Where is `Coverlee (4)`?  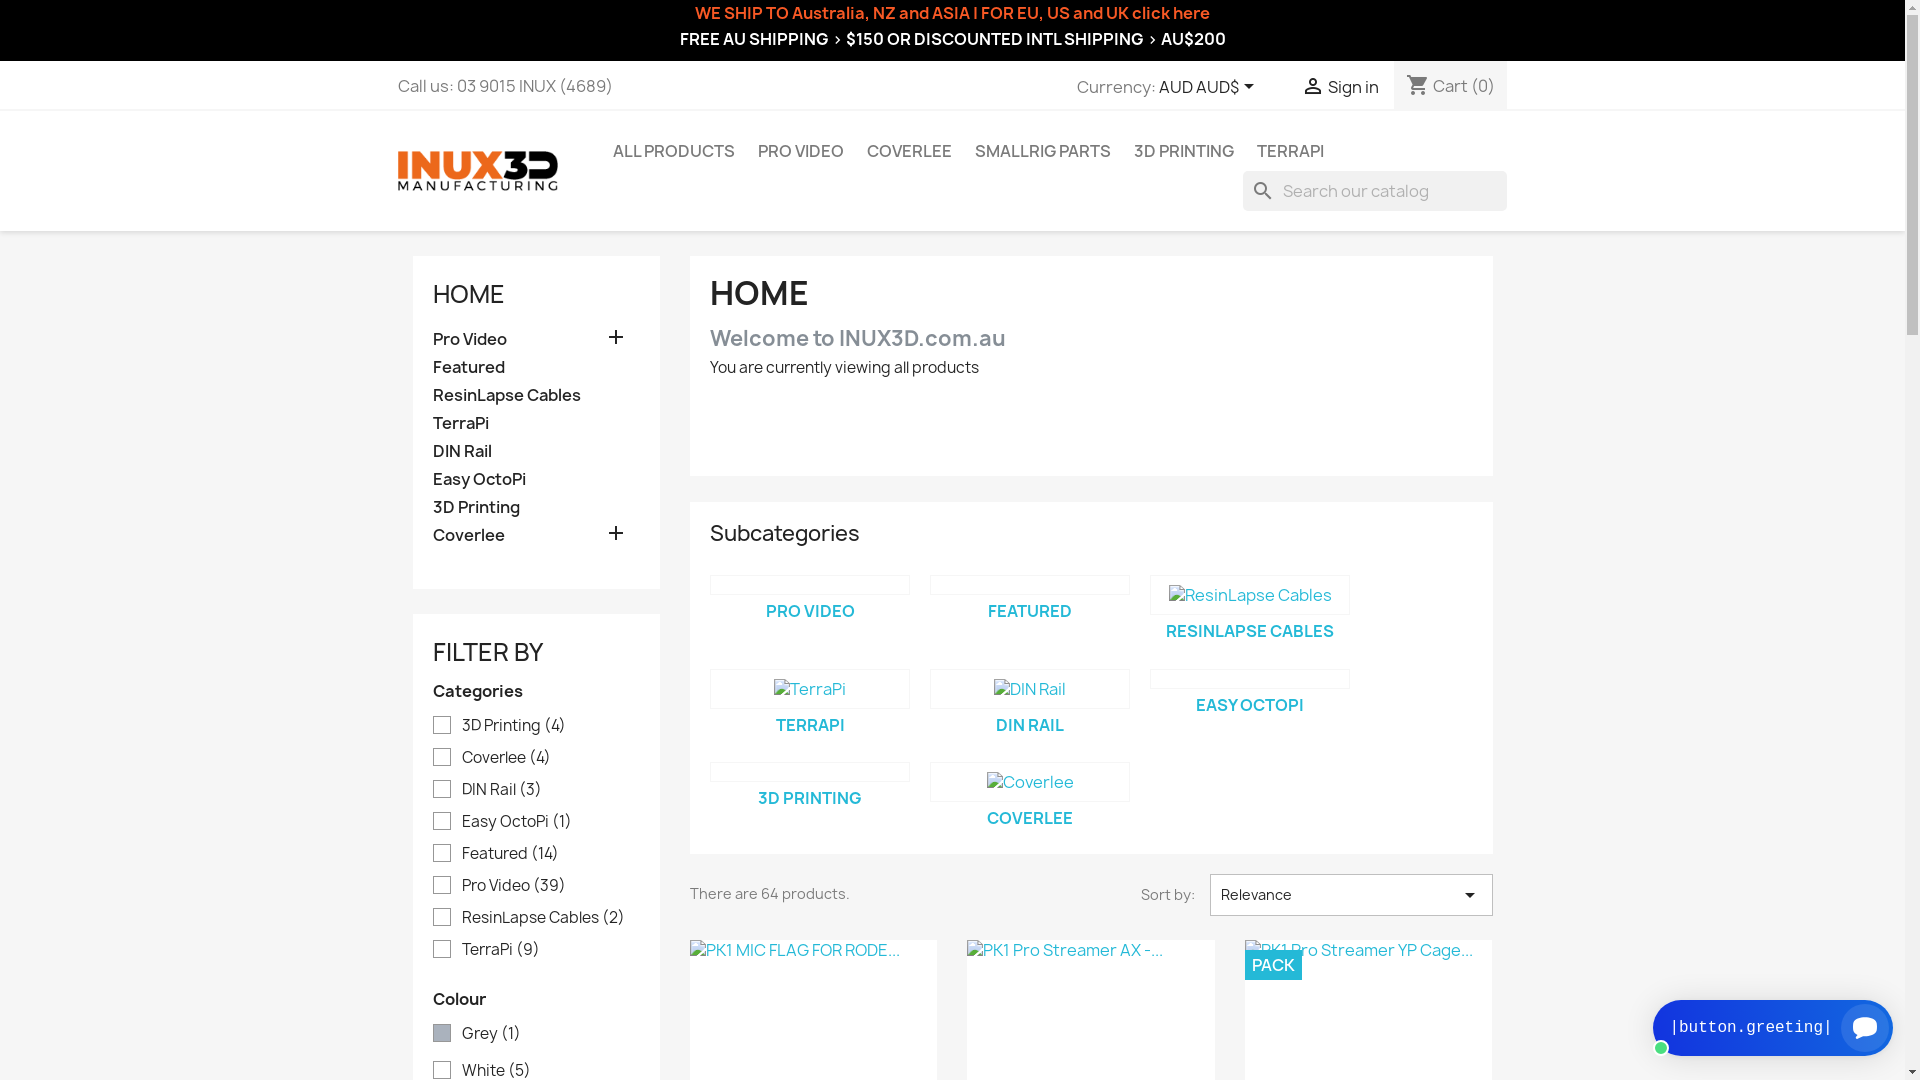 Coverlee (4) is located at coordinates (551, 758).